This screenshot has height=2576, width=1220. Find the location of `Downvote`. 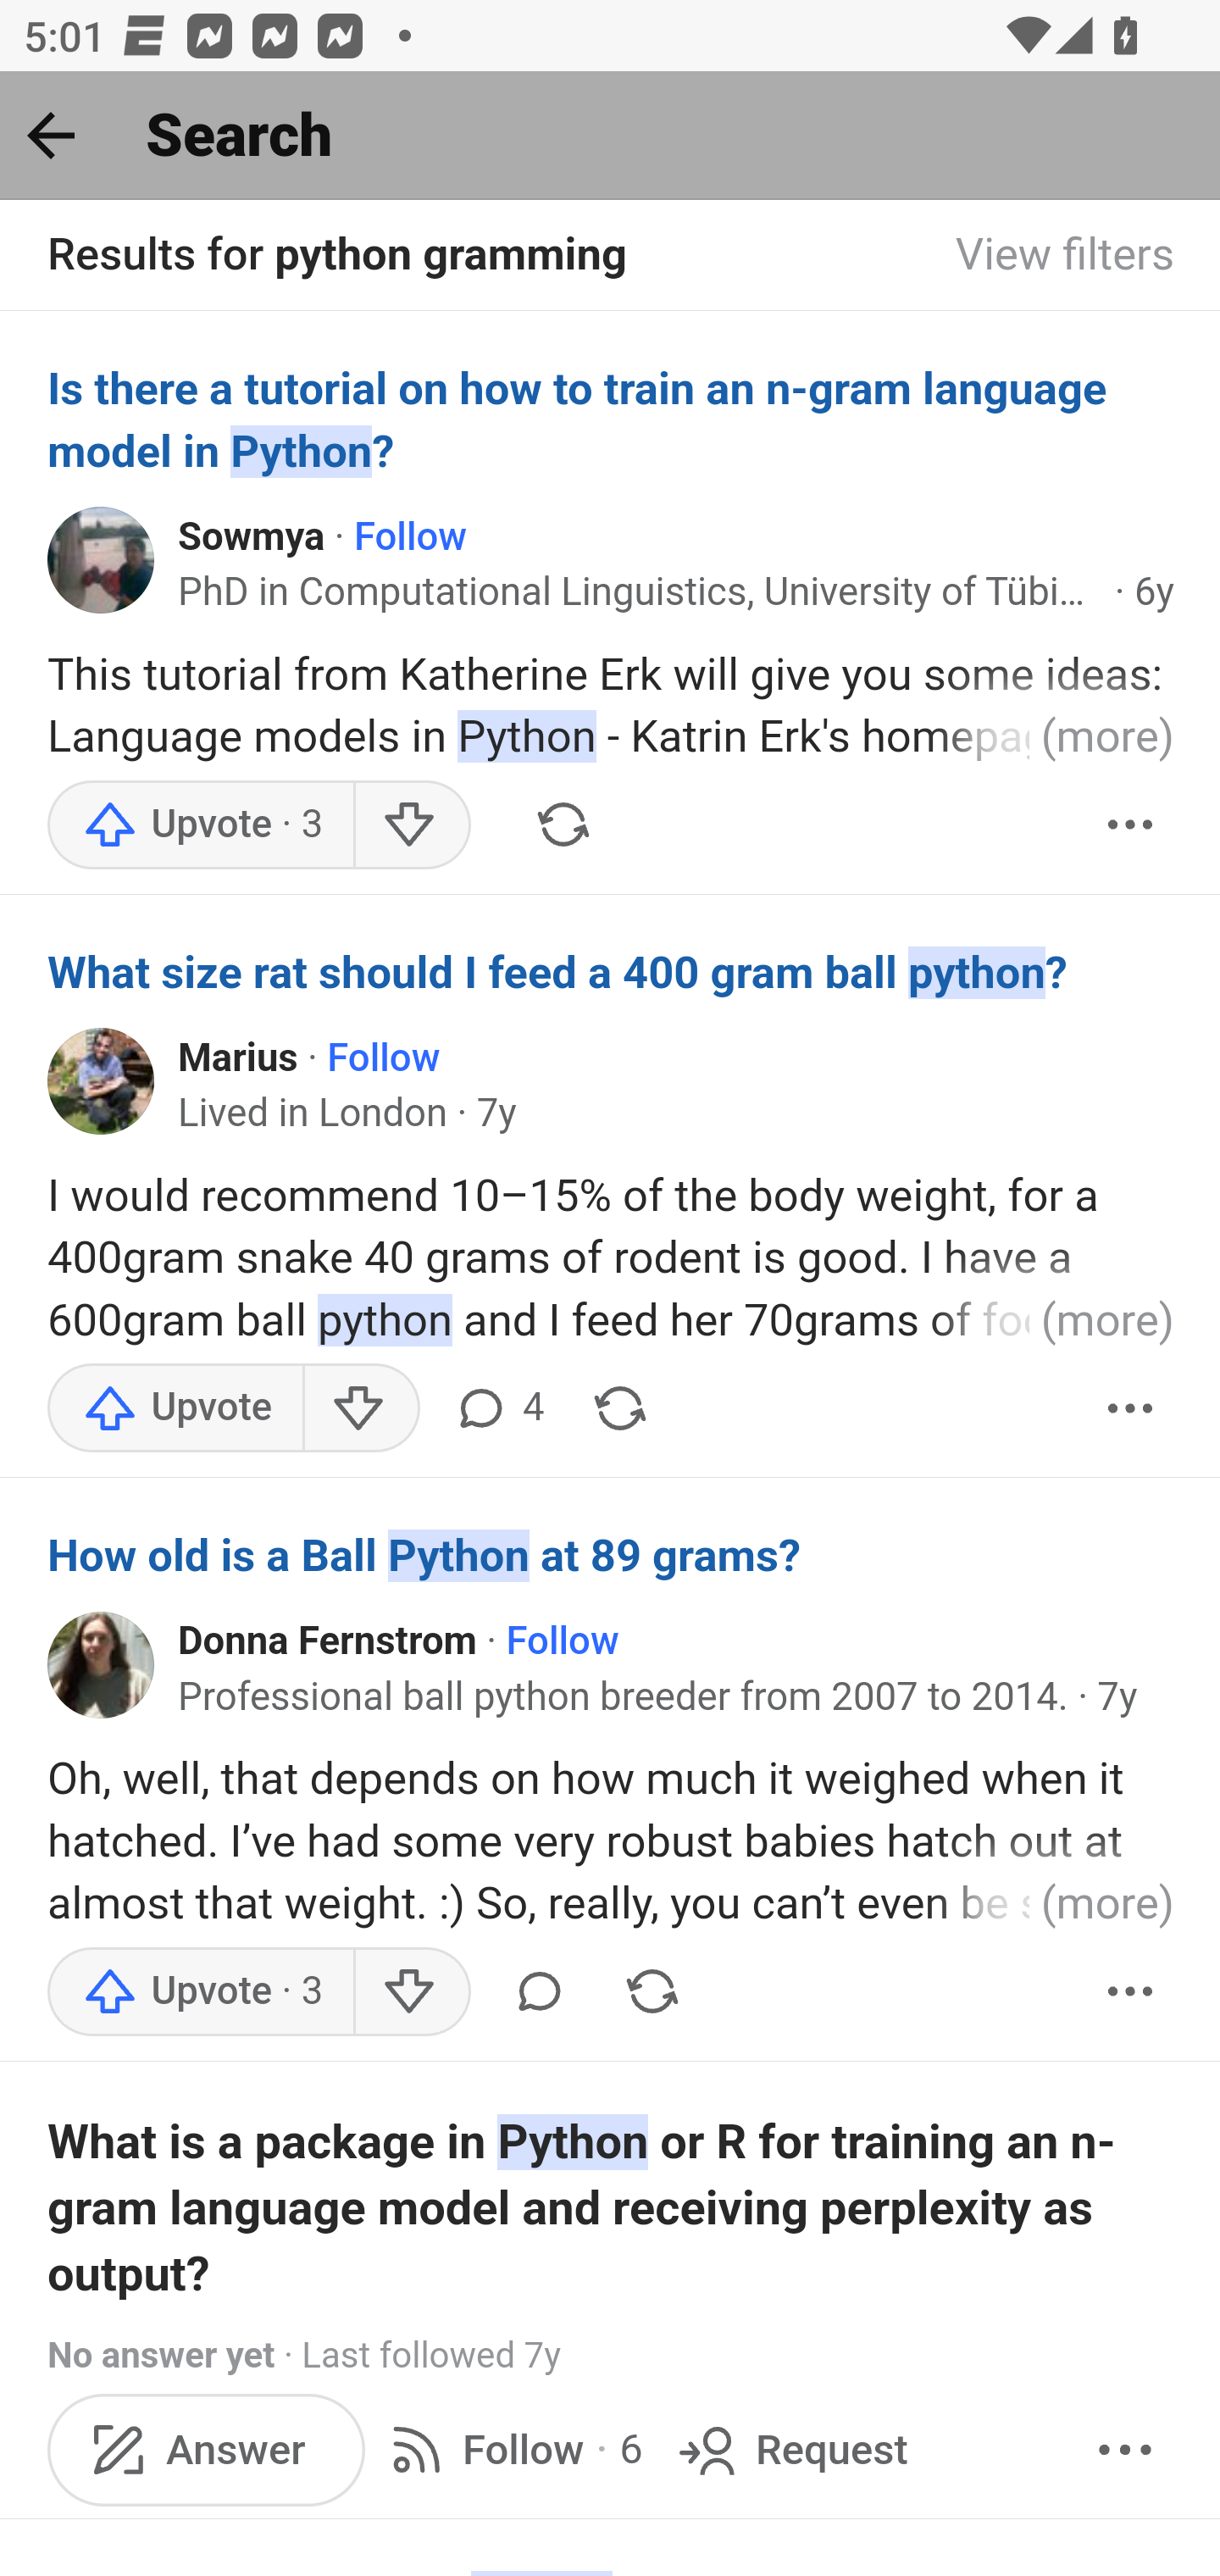

Downvote is located at coordinates (410, 824).